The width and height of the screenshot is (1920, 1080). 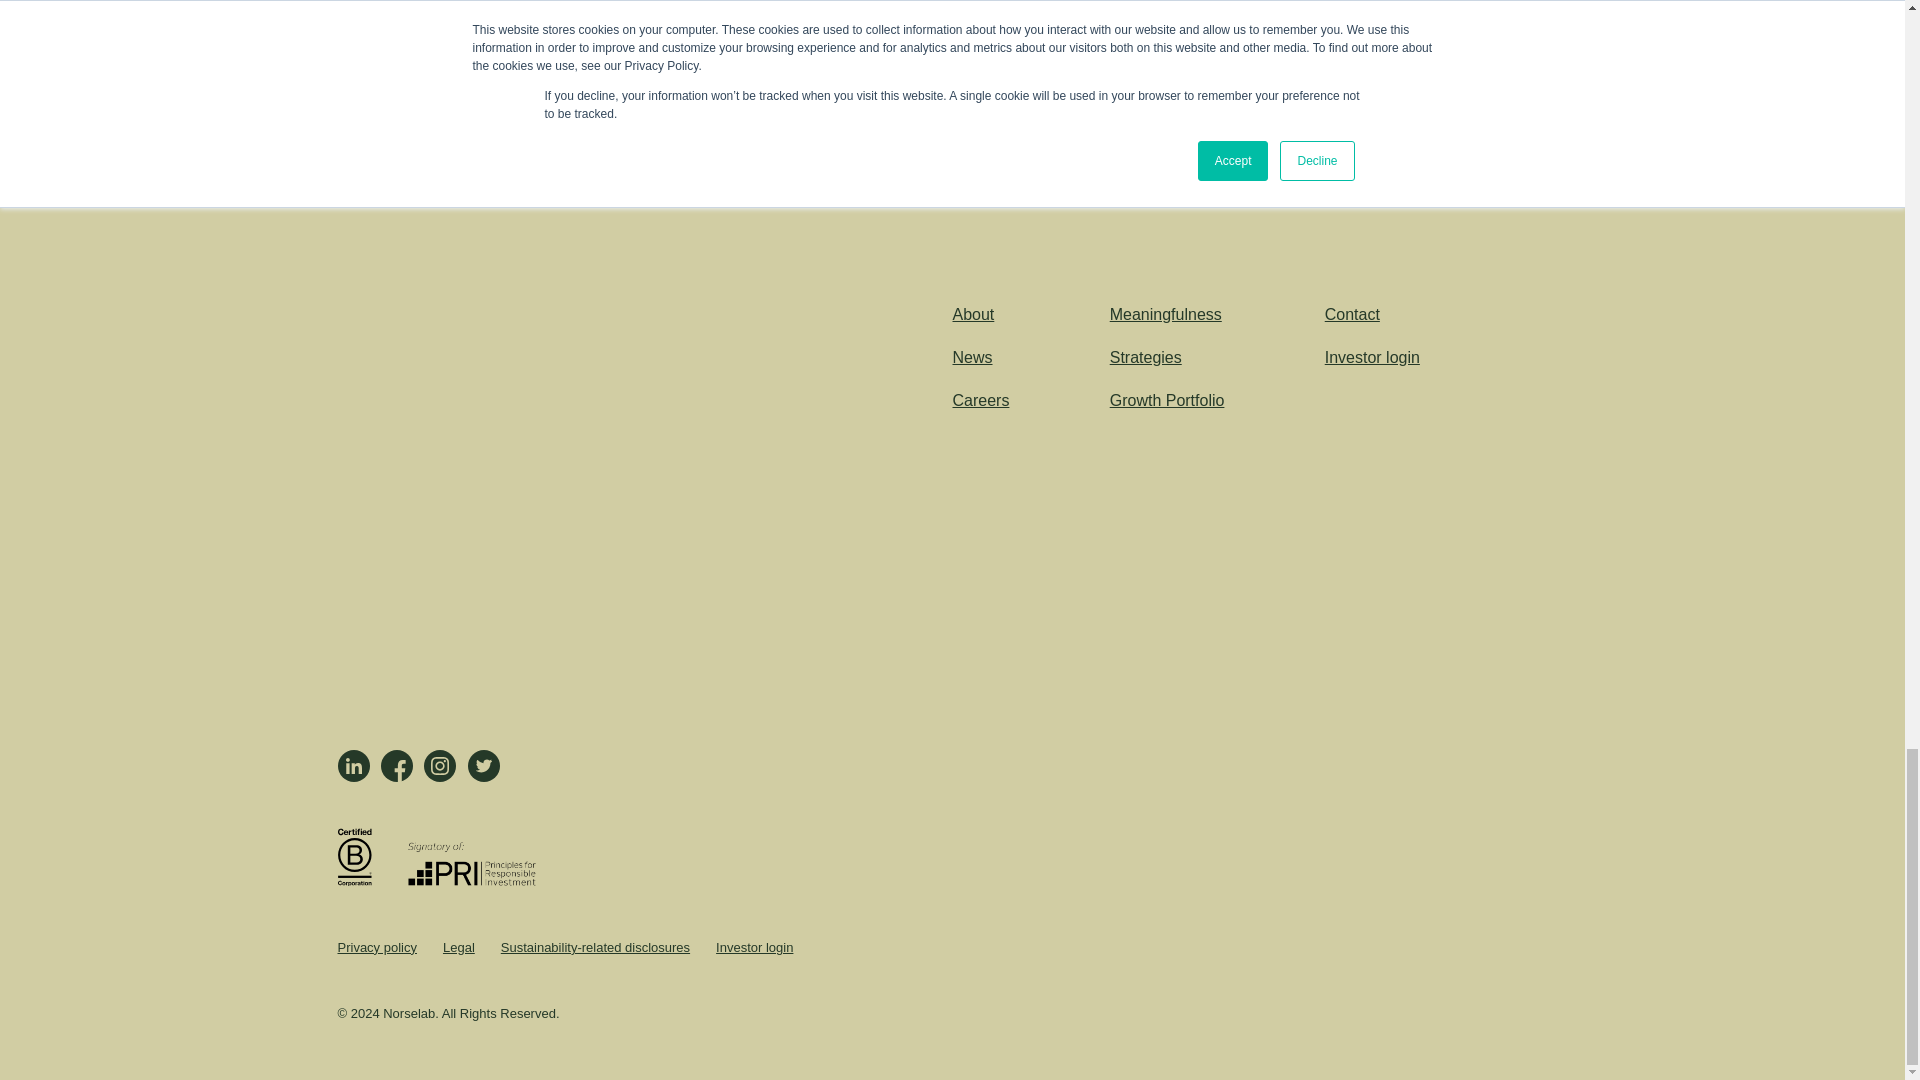 What do you see at coordinates (1165, 314) in the screenshot?
I see `Meaningfulness` at bounding box center [1165, 314].